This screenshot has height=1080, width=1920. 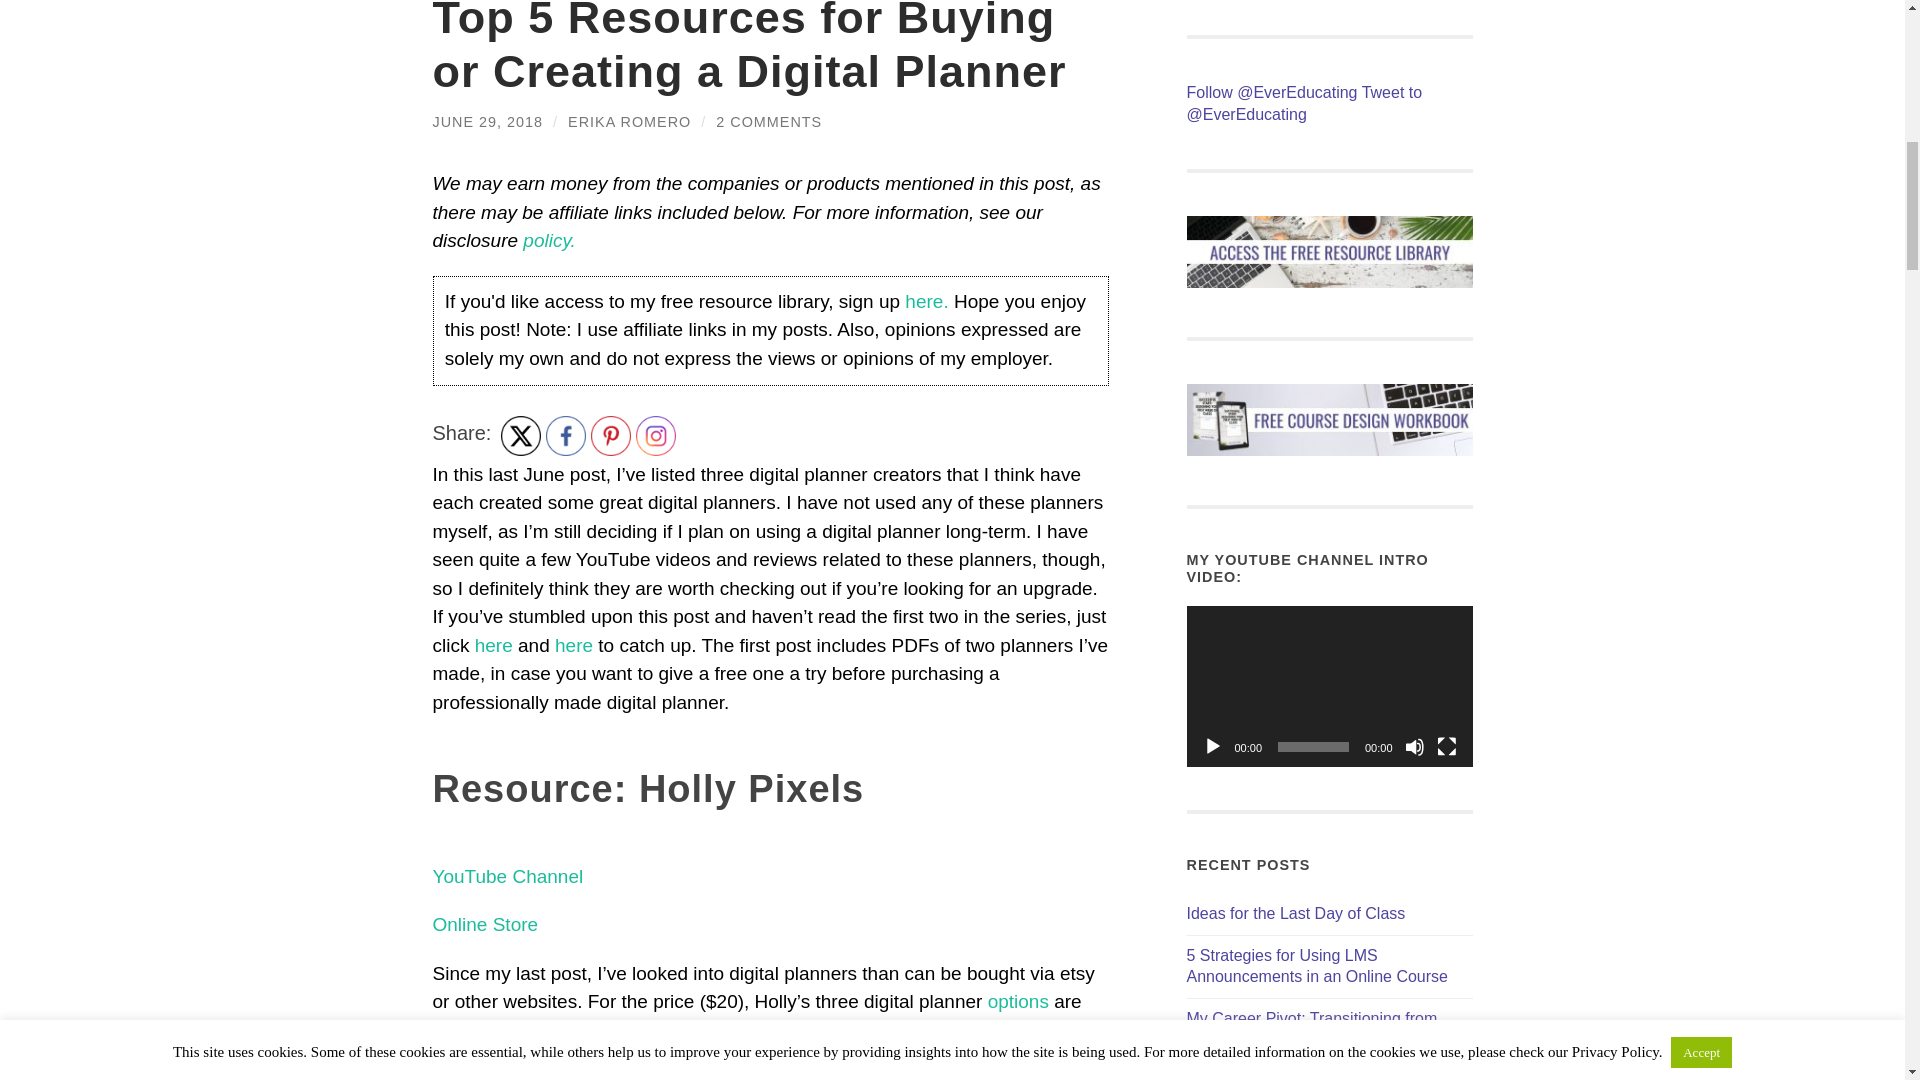 What do you see at coordinates (521, 435) in the screenshot?
I see `Twitter` at bounding box center [521, 435].